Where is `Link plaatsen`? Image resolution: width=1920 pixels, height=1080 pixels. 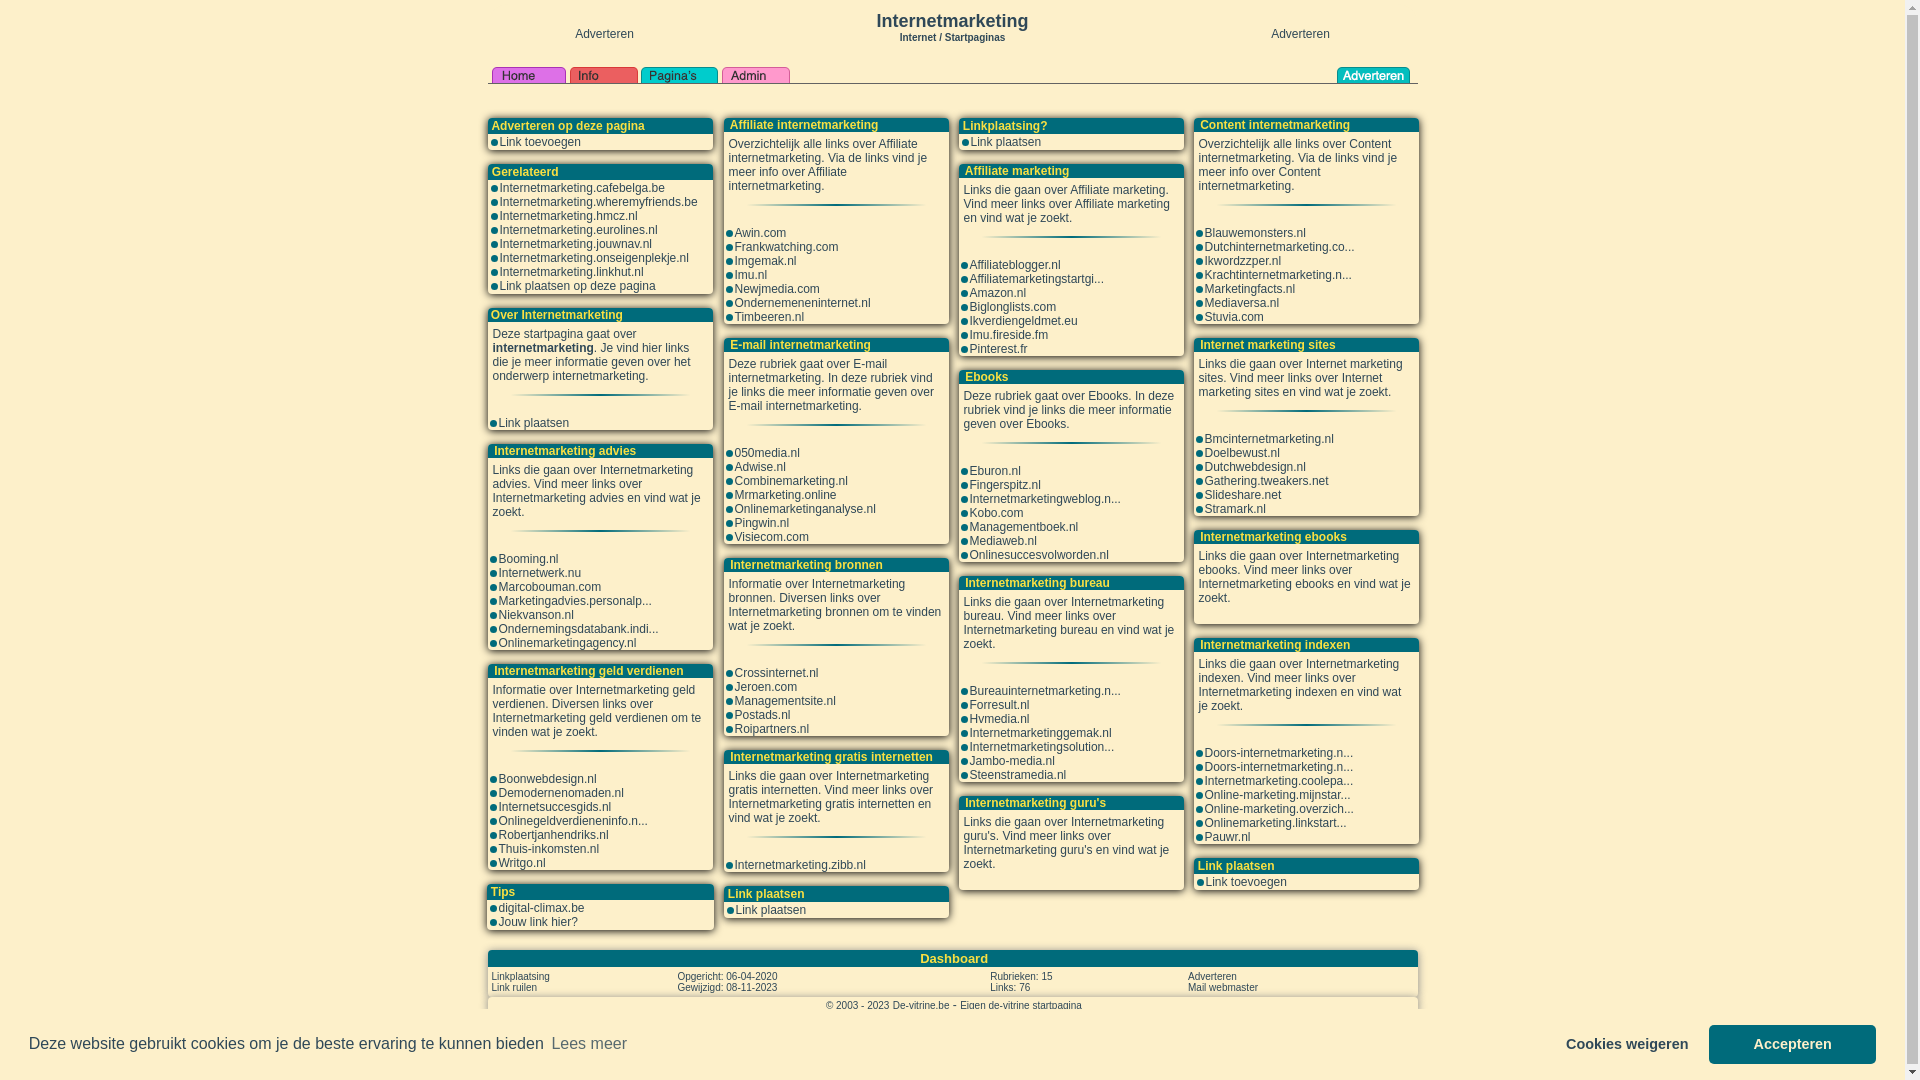 Link plaatsen is located at coordinates (772, 910).